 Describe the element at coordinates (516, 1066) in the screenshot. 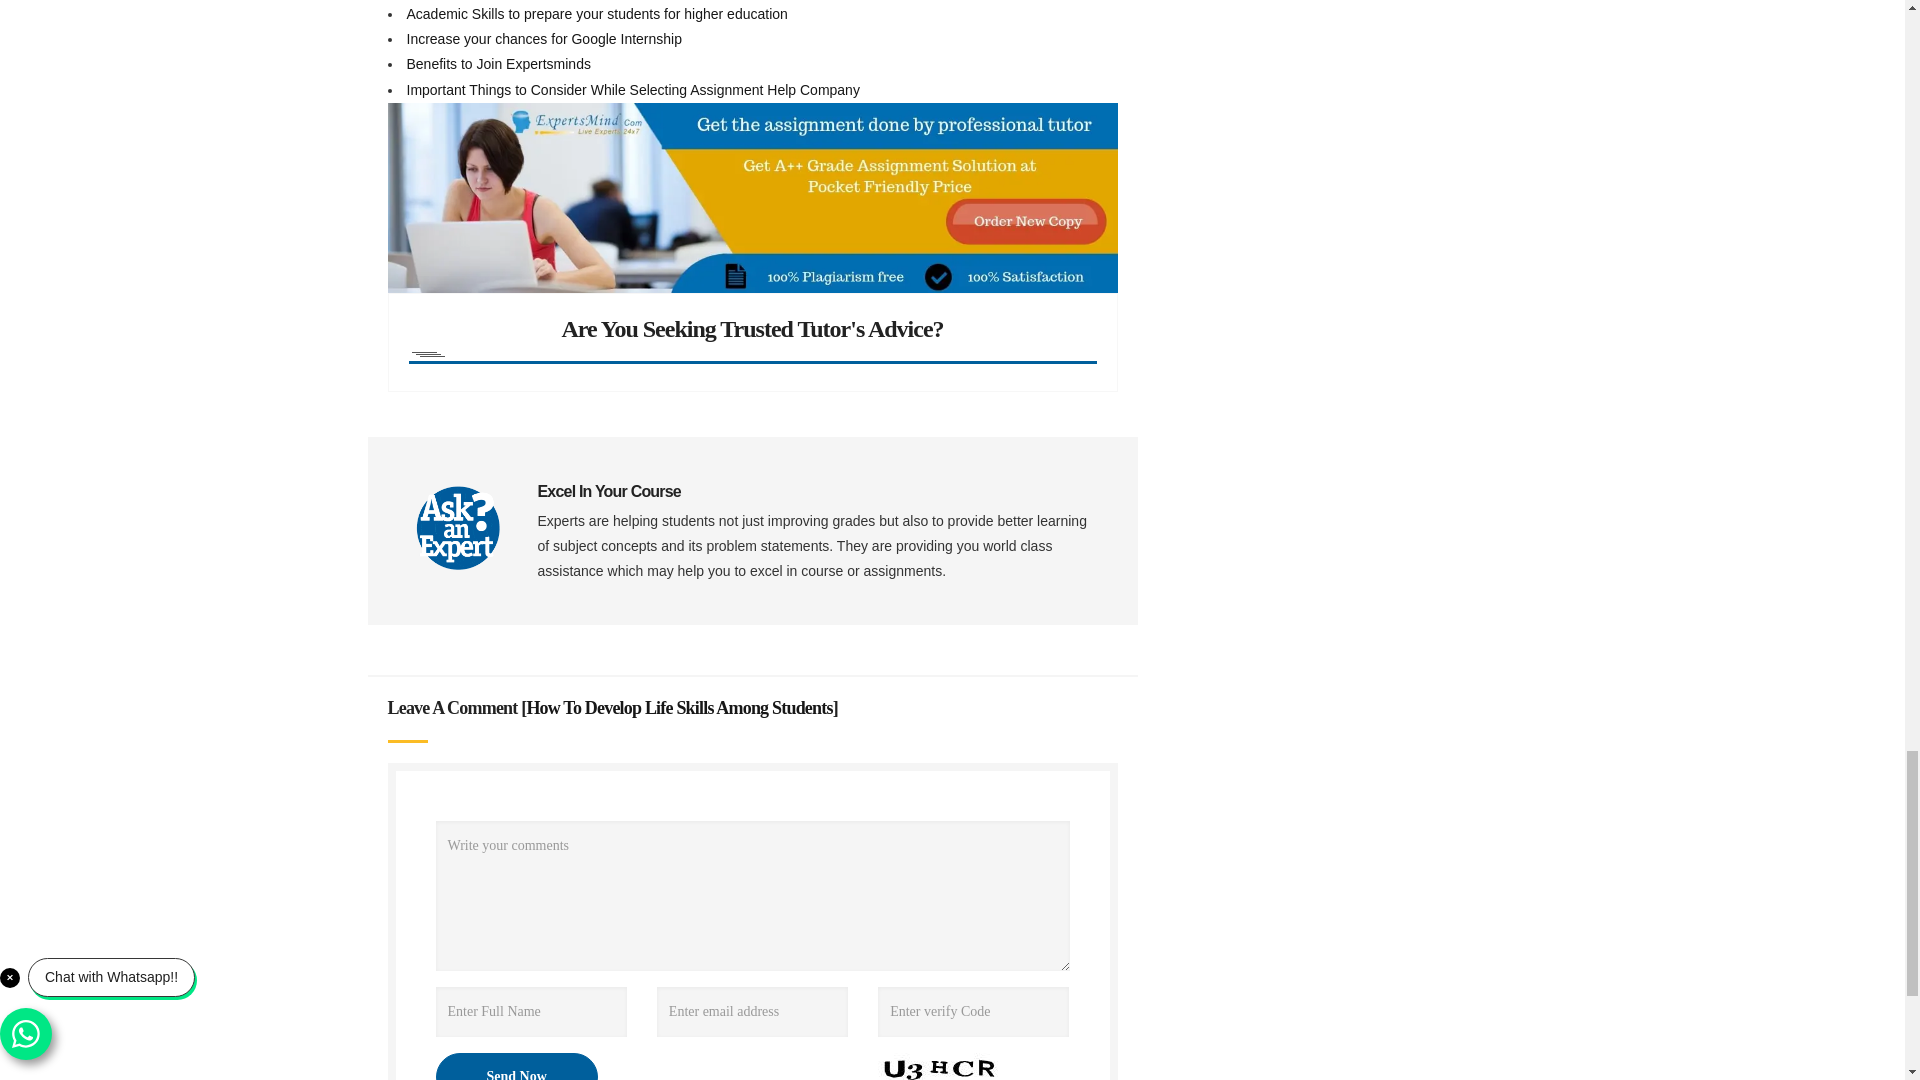

I see `Send Now` at that location.